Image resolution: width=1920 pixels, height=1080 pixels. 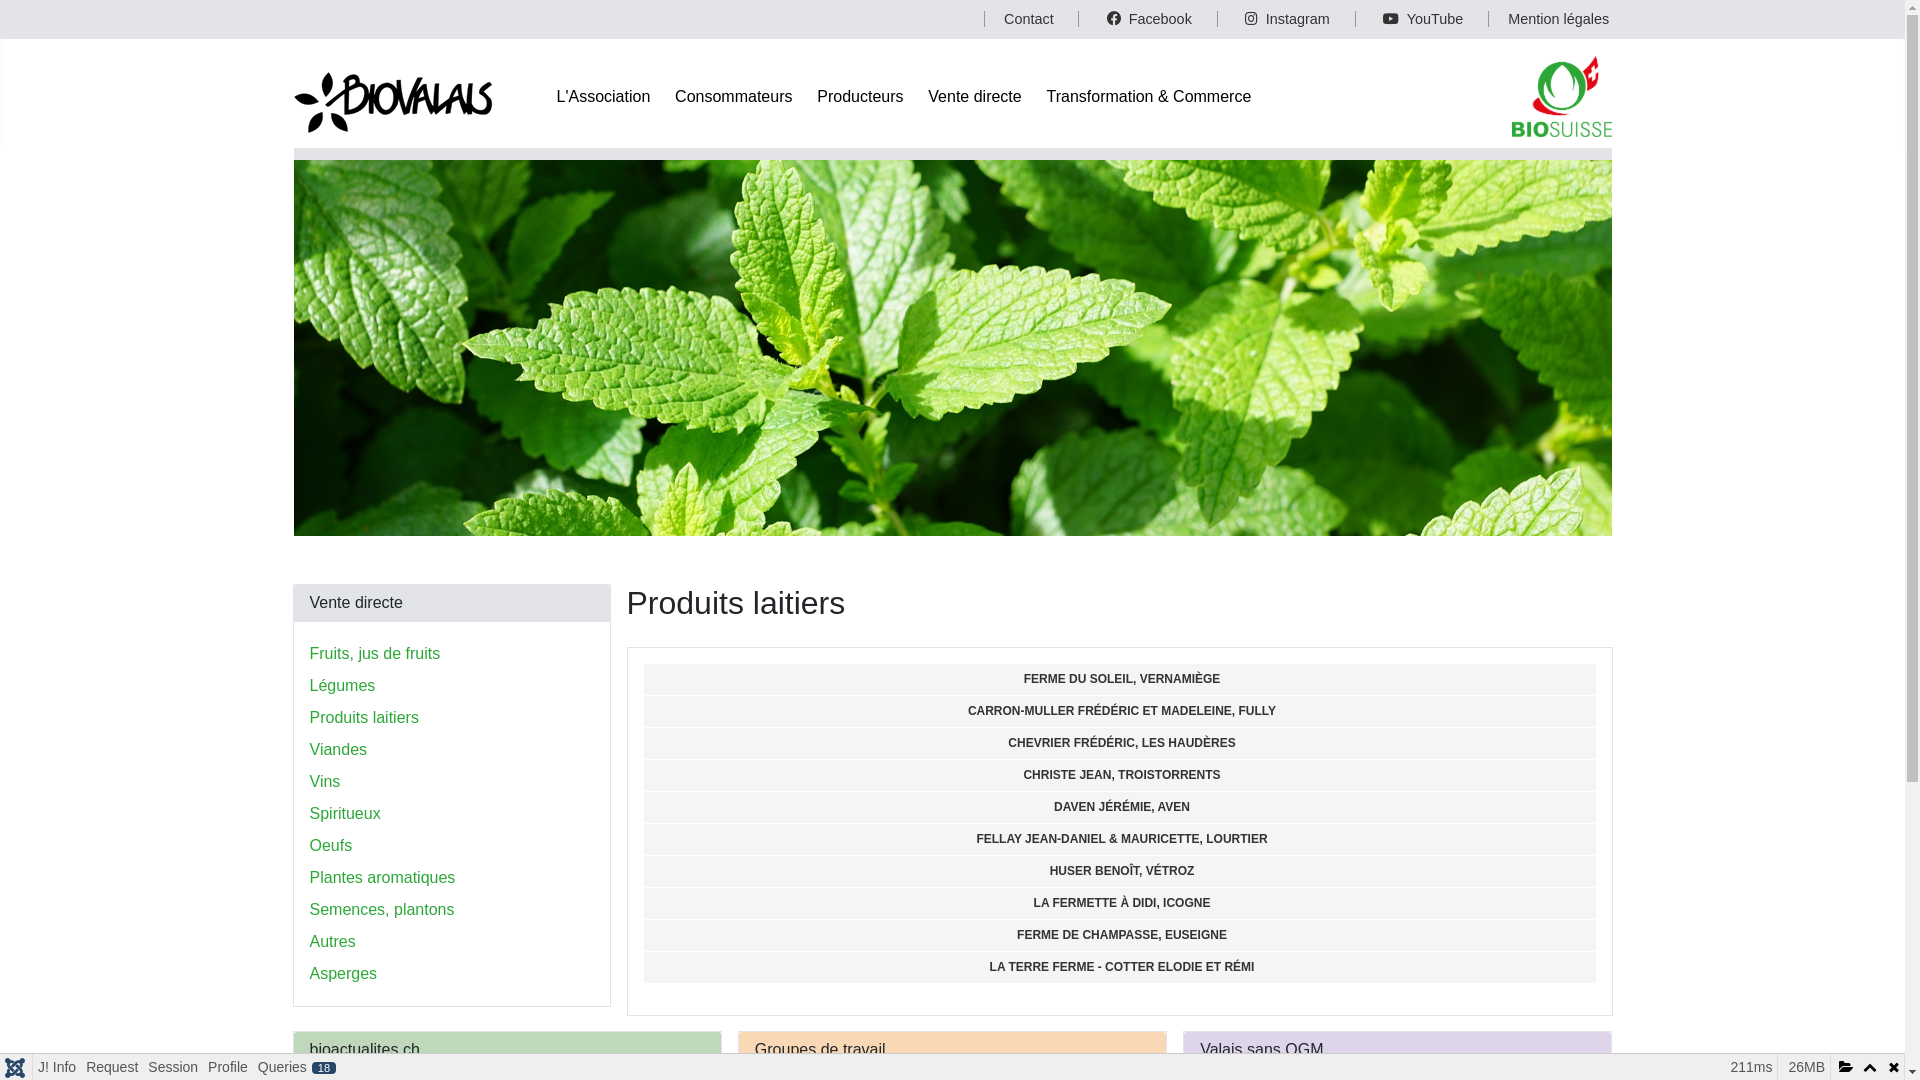 What do you see at coordinates (376, 654) in the screenshot?
I see `Fruits, jus de fruits` at bounding box center [376, 654].